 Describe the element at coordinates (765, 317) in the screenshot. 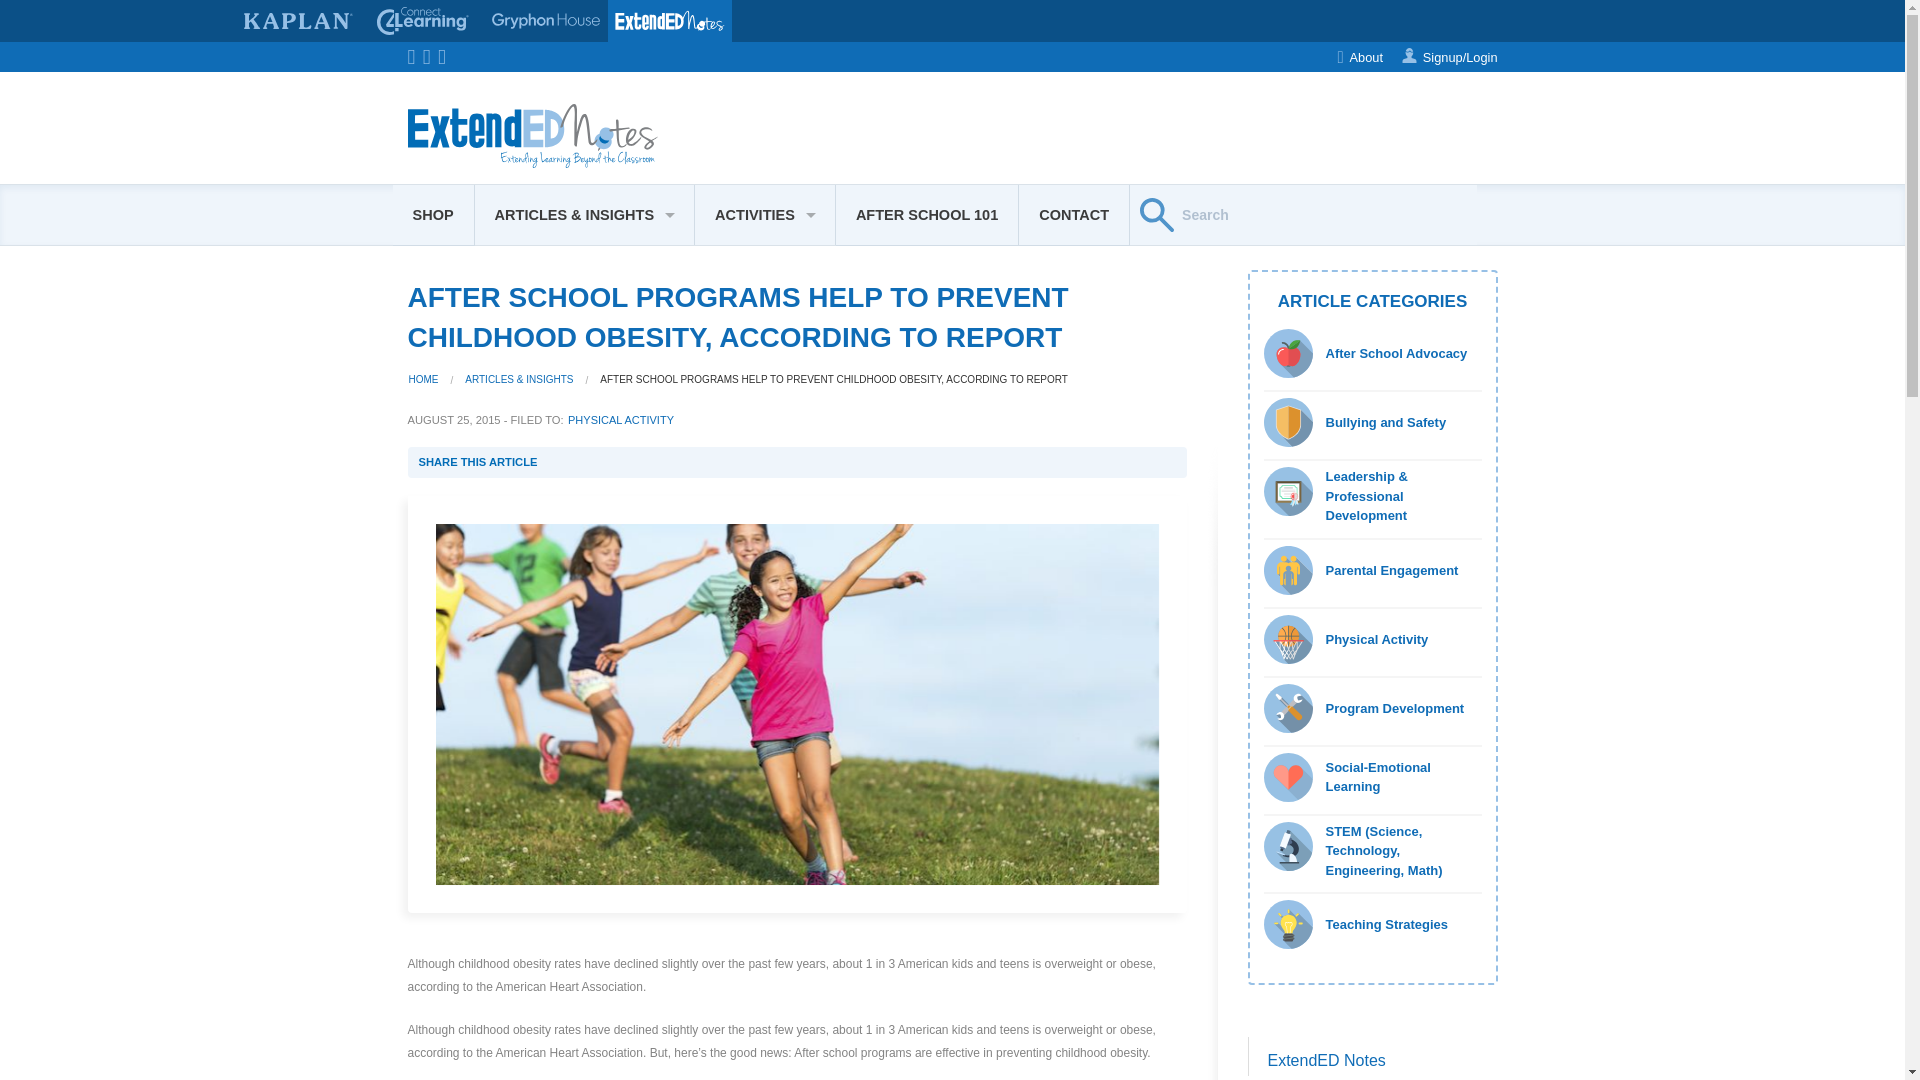

I see `OUTDOOR` at that location.